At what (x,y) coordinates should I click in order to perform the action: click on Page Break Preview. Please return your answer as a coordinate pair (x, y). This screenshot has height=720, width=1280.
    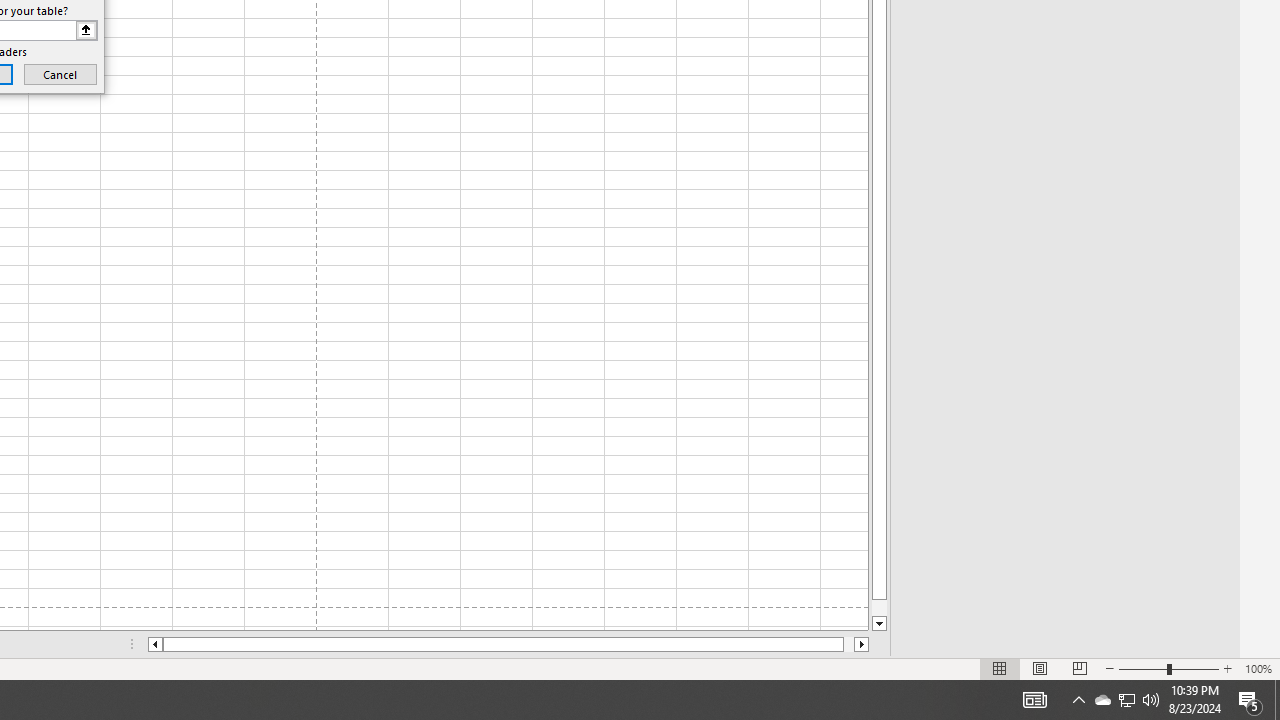
    Looking at the image, I should click on (1079, 668).